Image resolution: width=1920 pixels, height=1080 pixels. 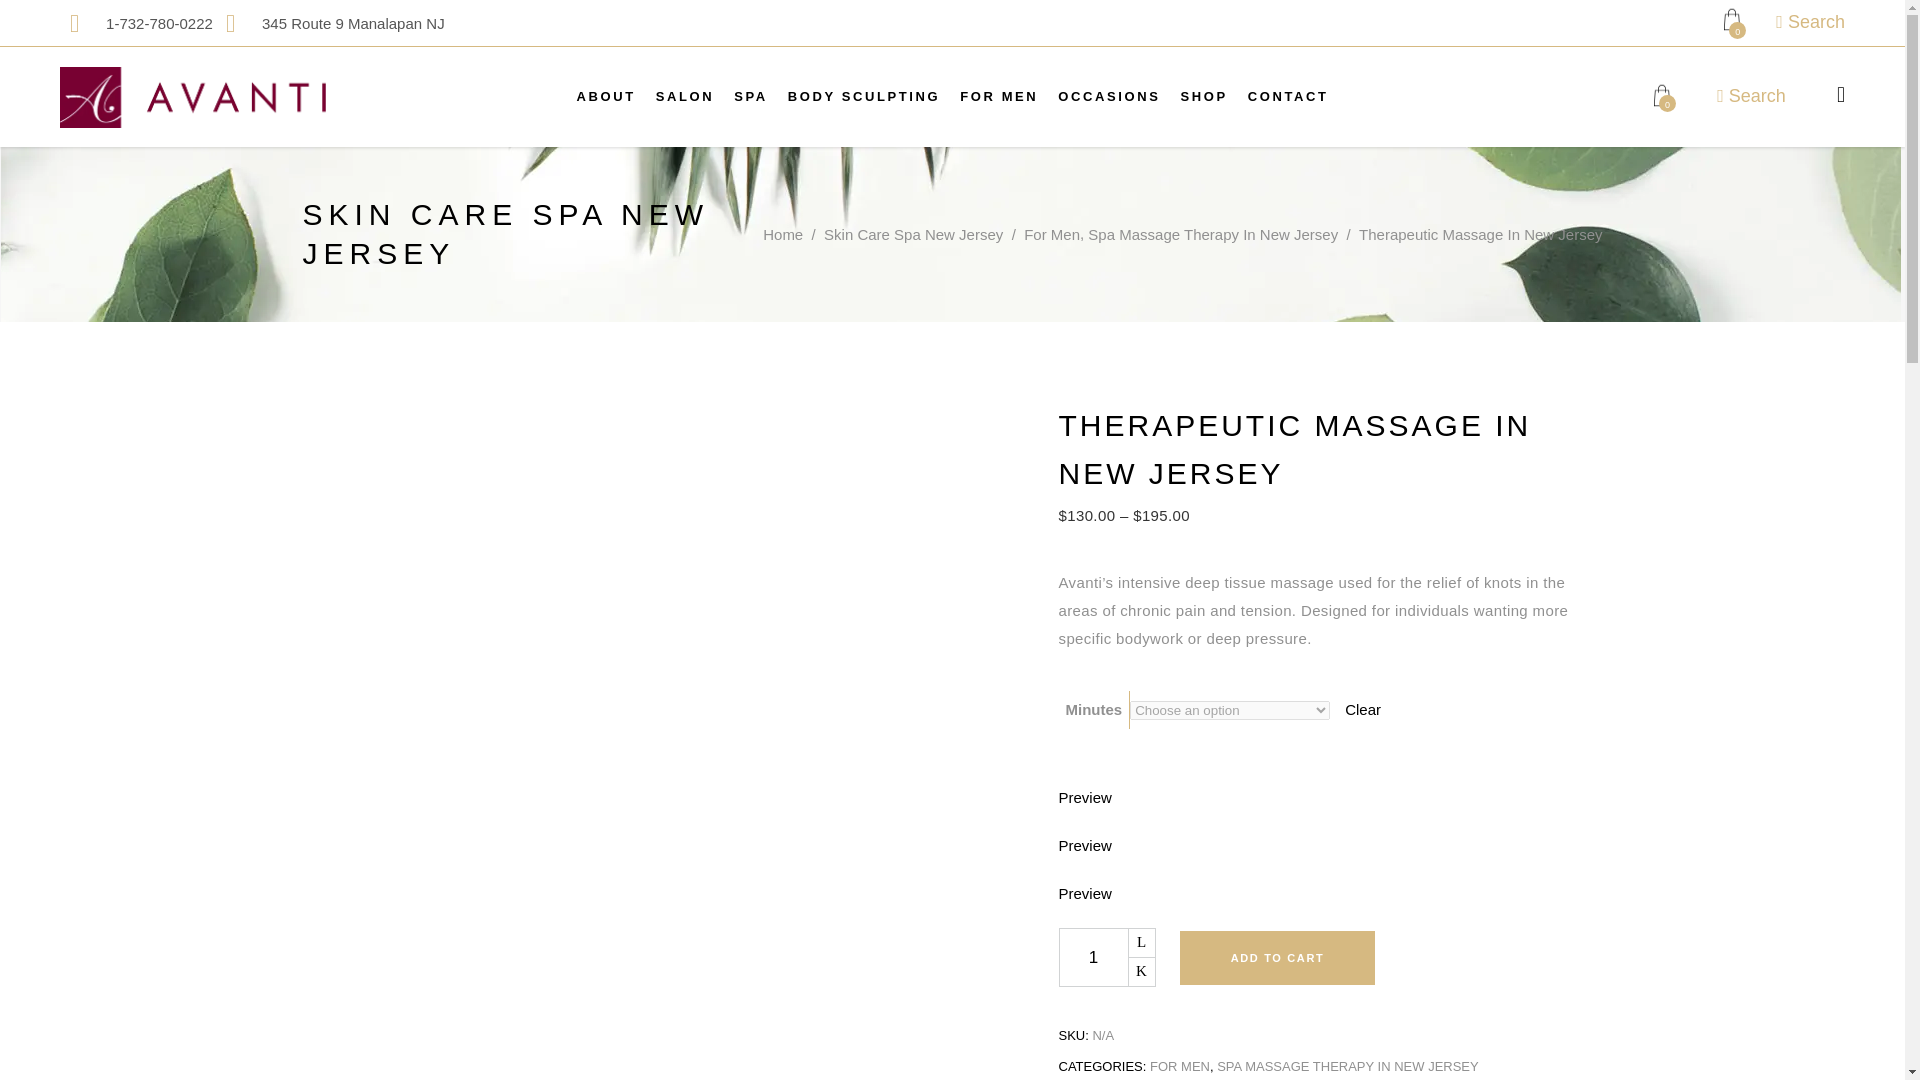 What do you see at coordinates (999, 96) in the screenshot?
I see `For Men` at bounding box center [999, 96].